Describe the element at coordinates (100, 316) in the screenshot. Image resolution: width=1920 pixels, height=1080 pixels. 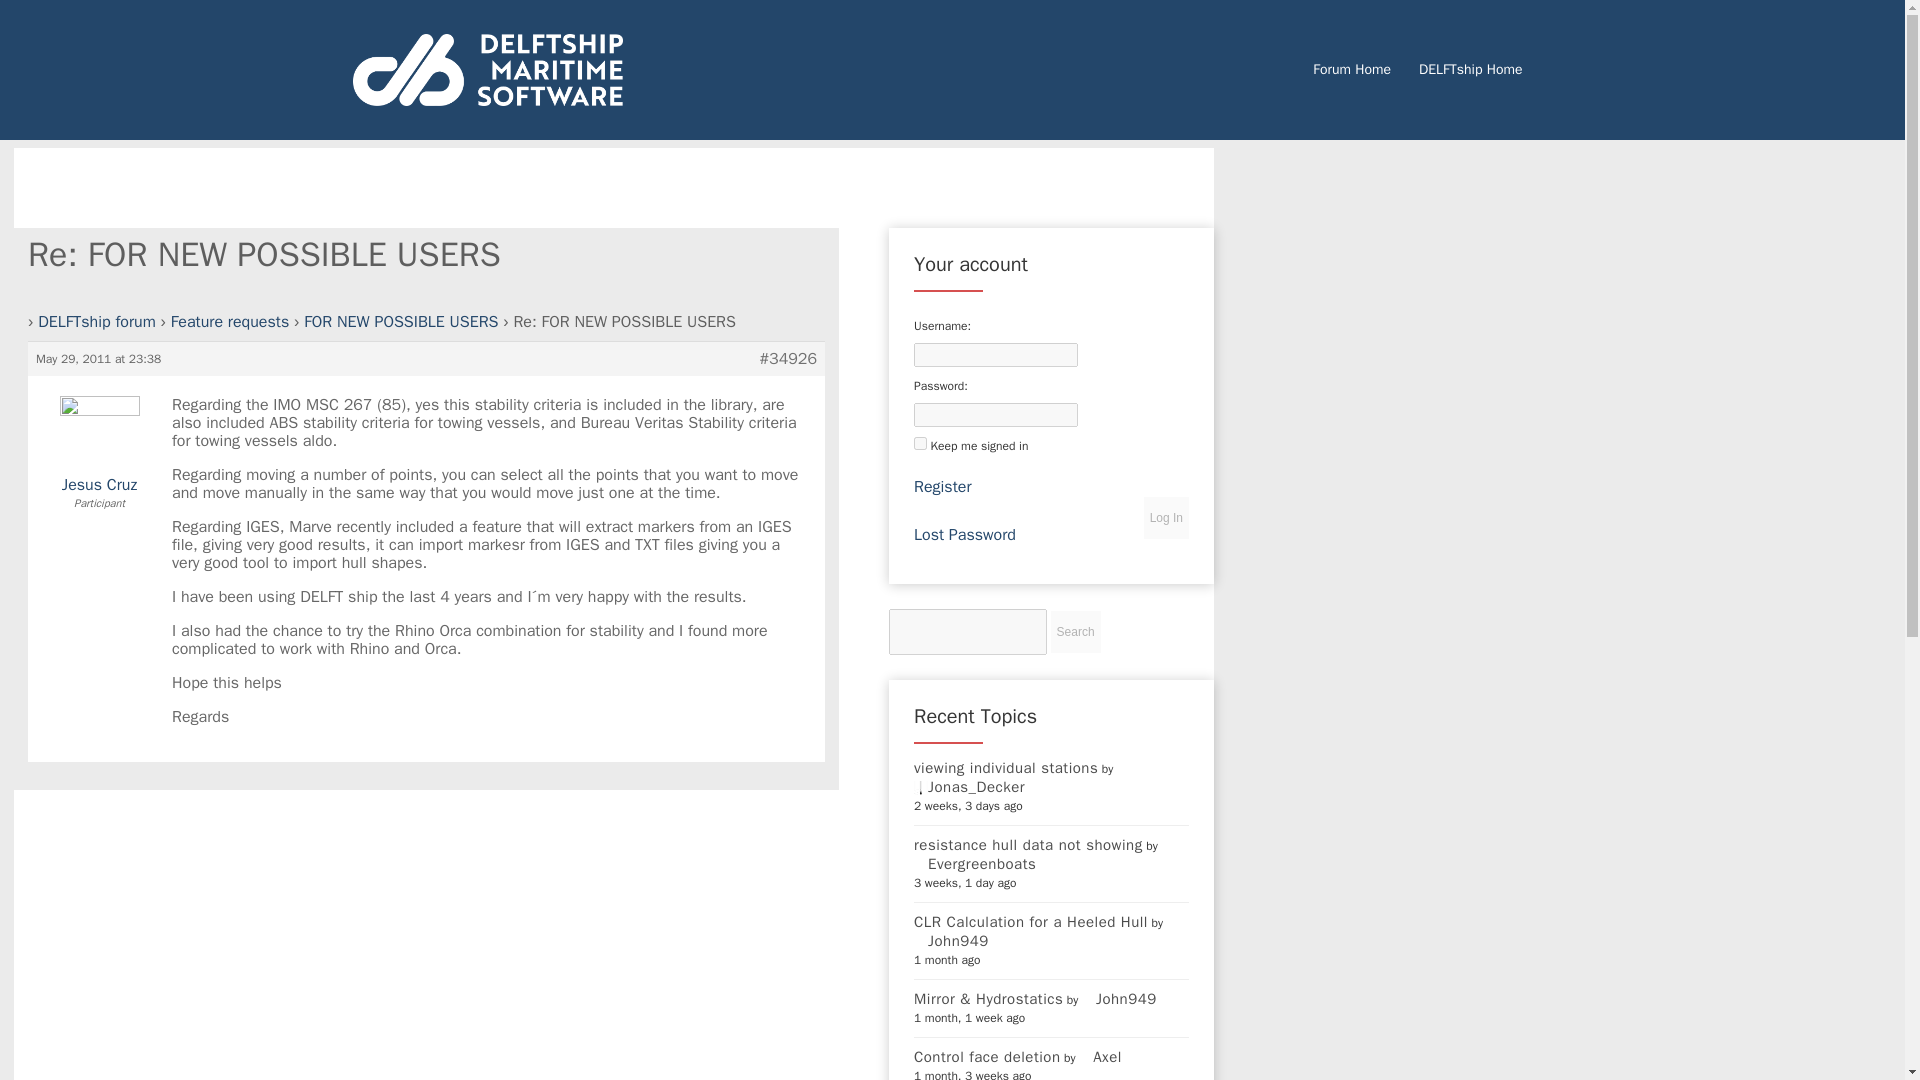
I see `View Jesus Cruz's profile` at that location.